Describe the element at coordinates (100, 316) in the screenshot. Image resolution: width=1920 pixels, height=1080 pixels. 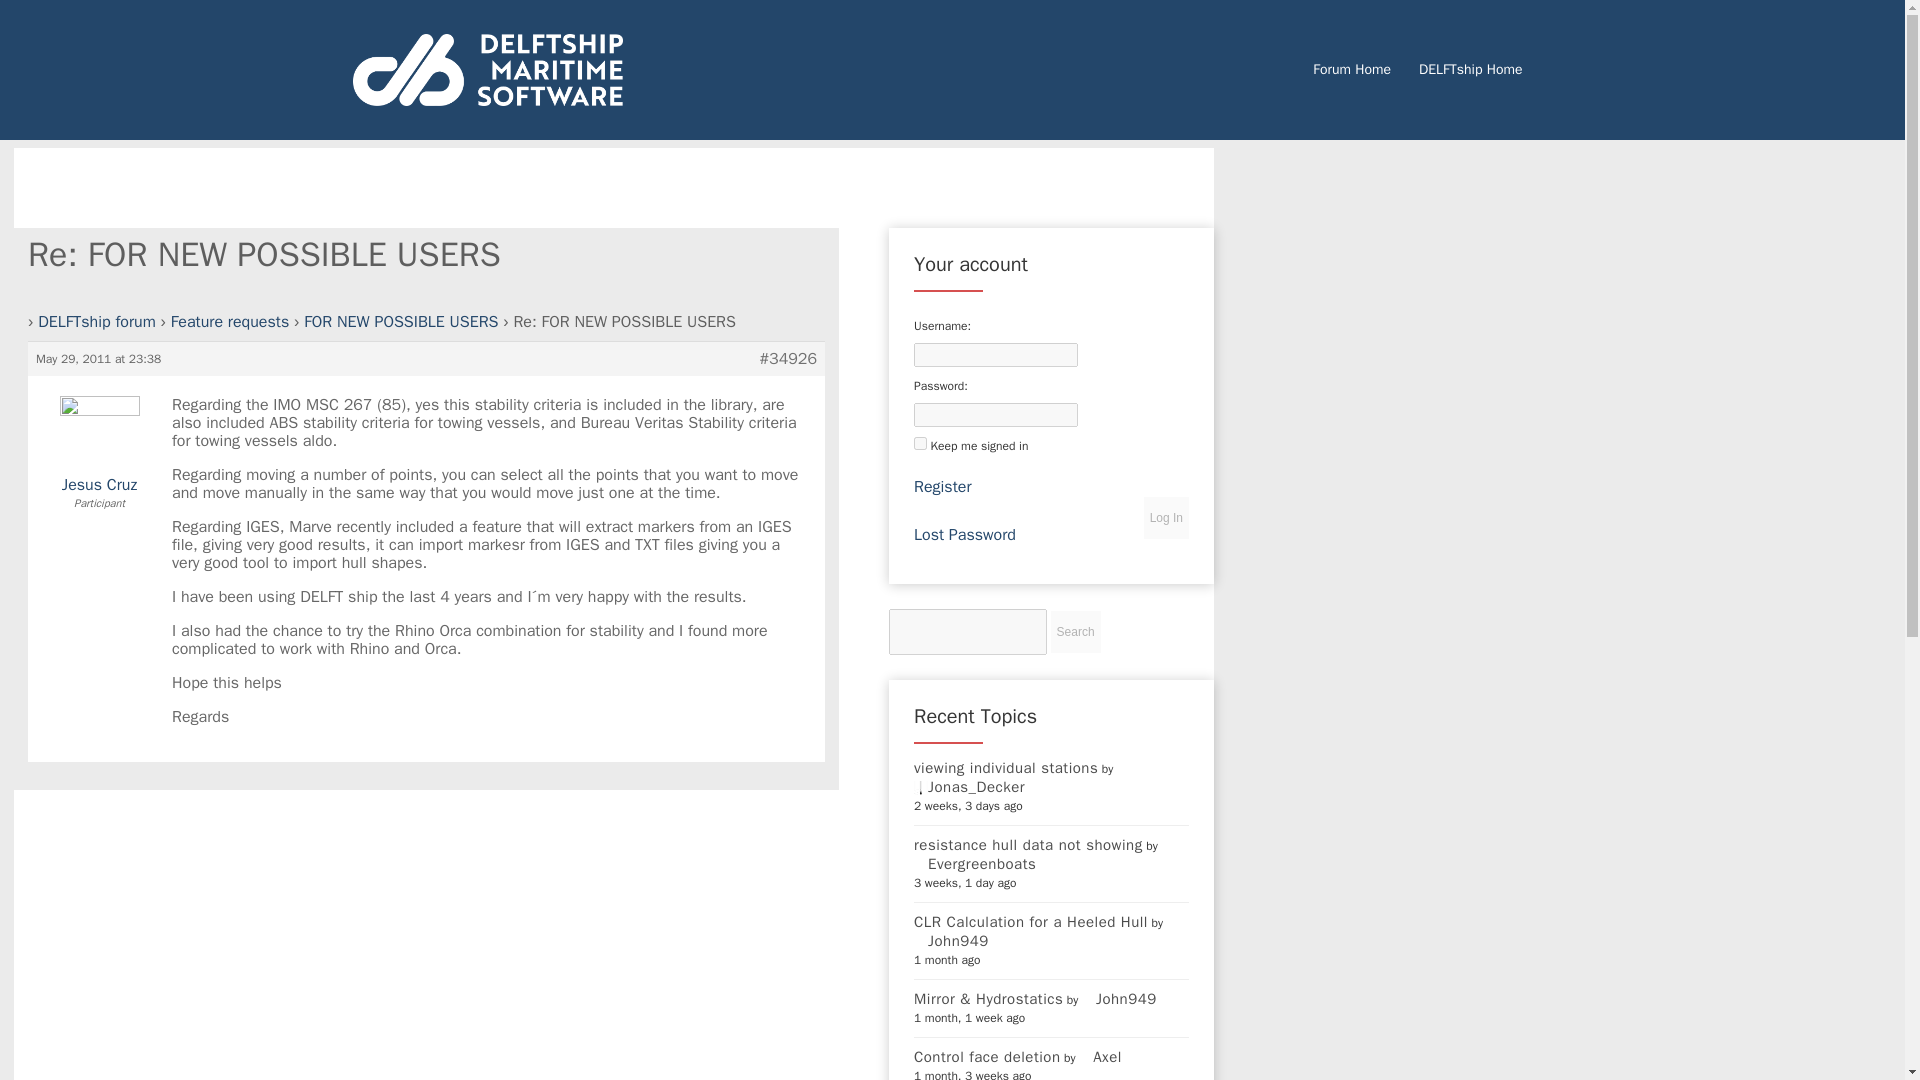
I see `View Jesus Cruz's profile` at that location.